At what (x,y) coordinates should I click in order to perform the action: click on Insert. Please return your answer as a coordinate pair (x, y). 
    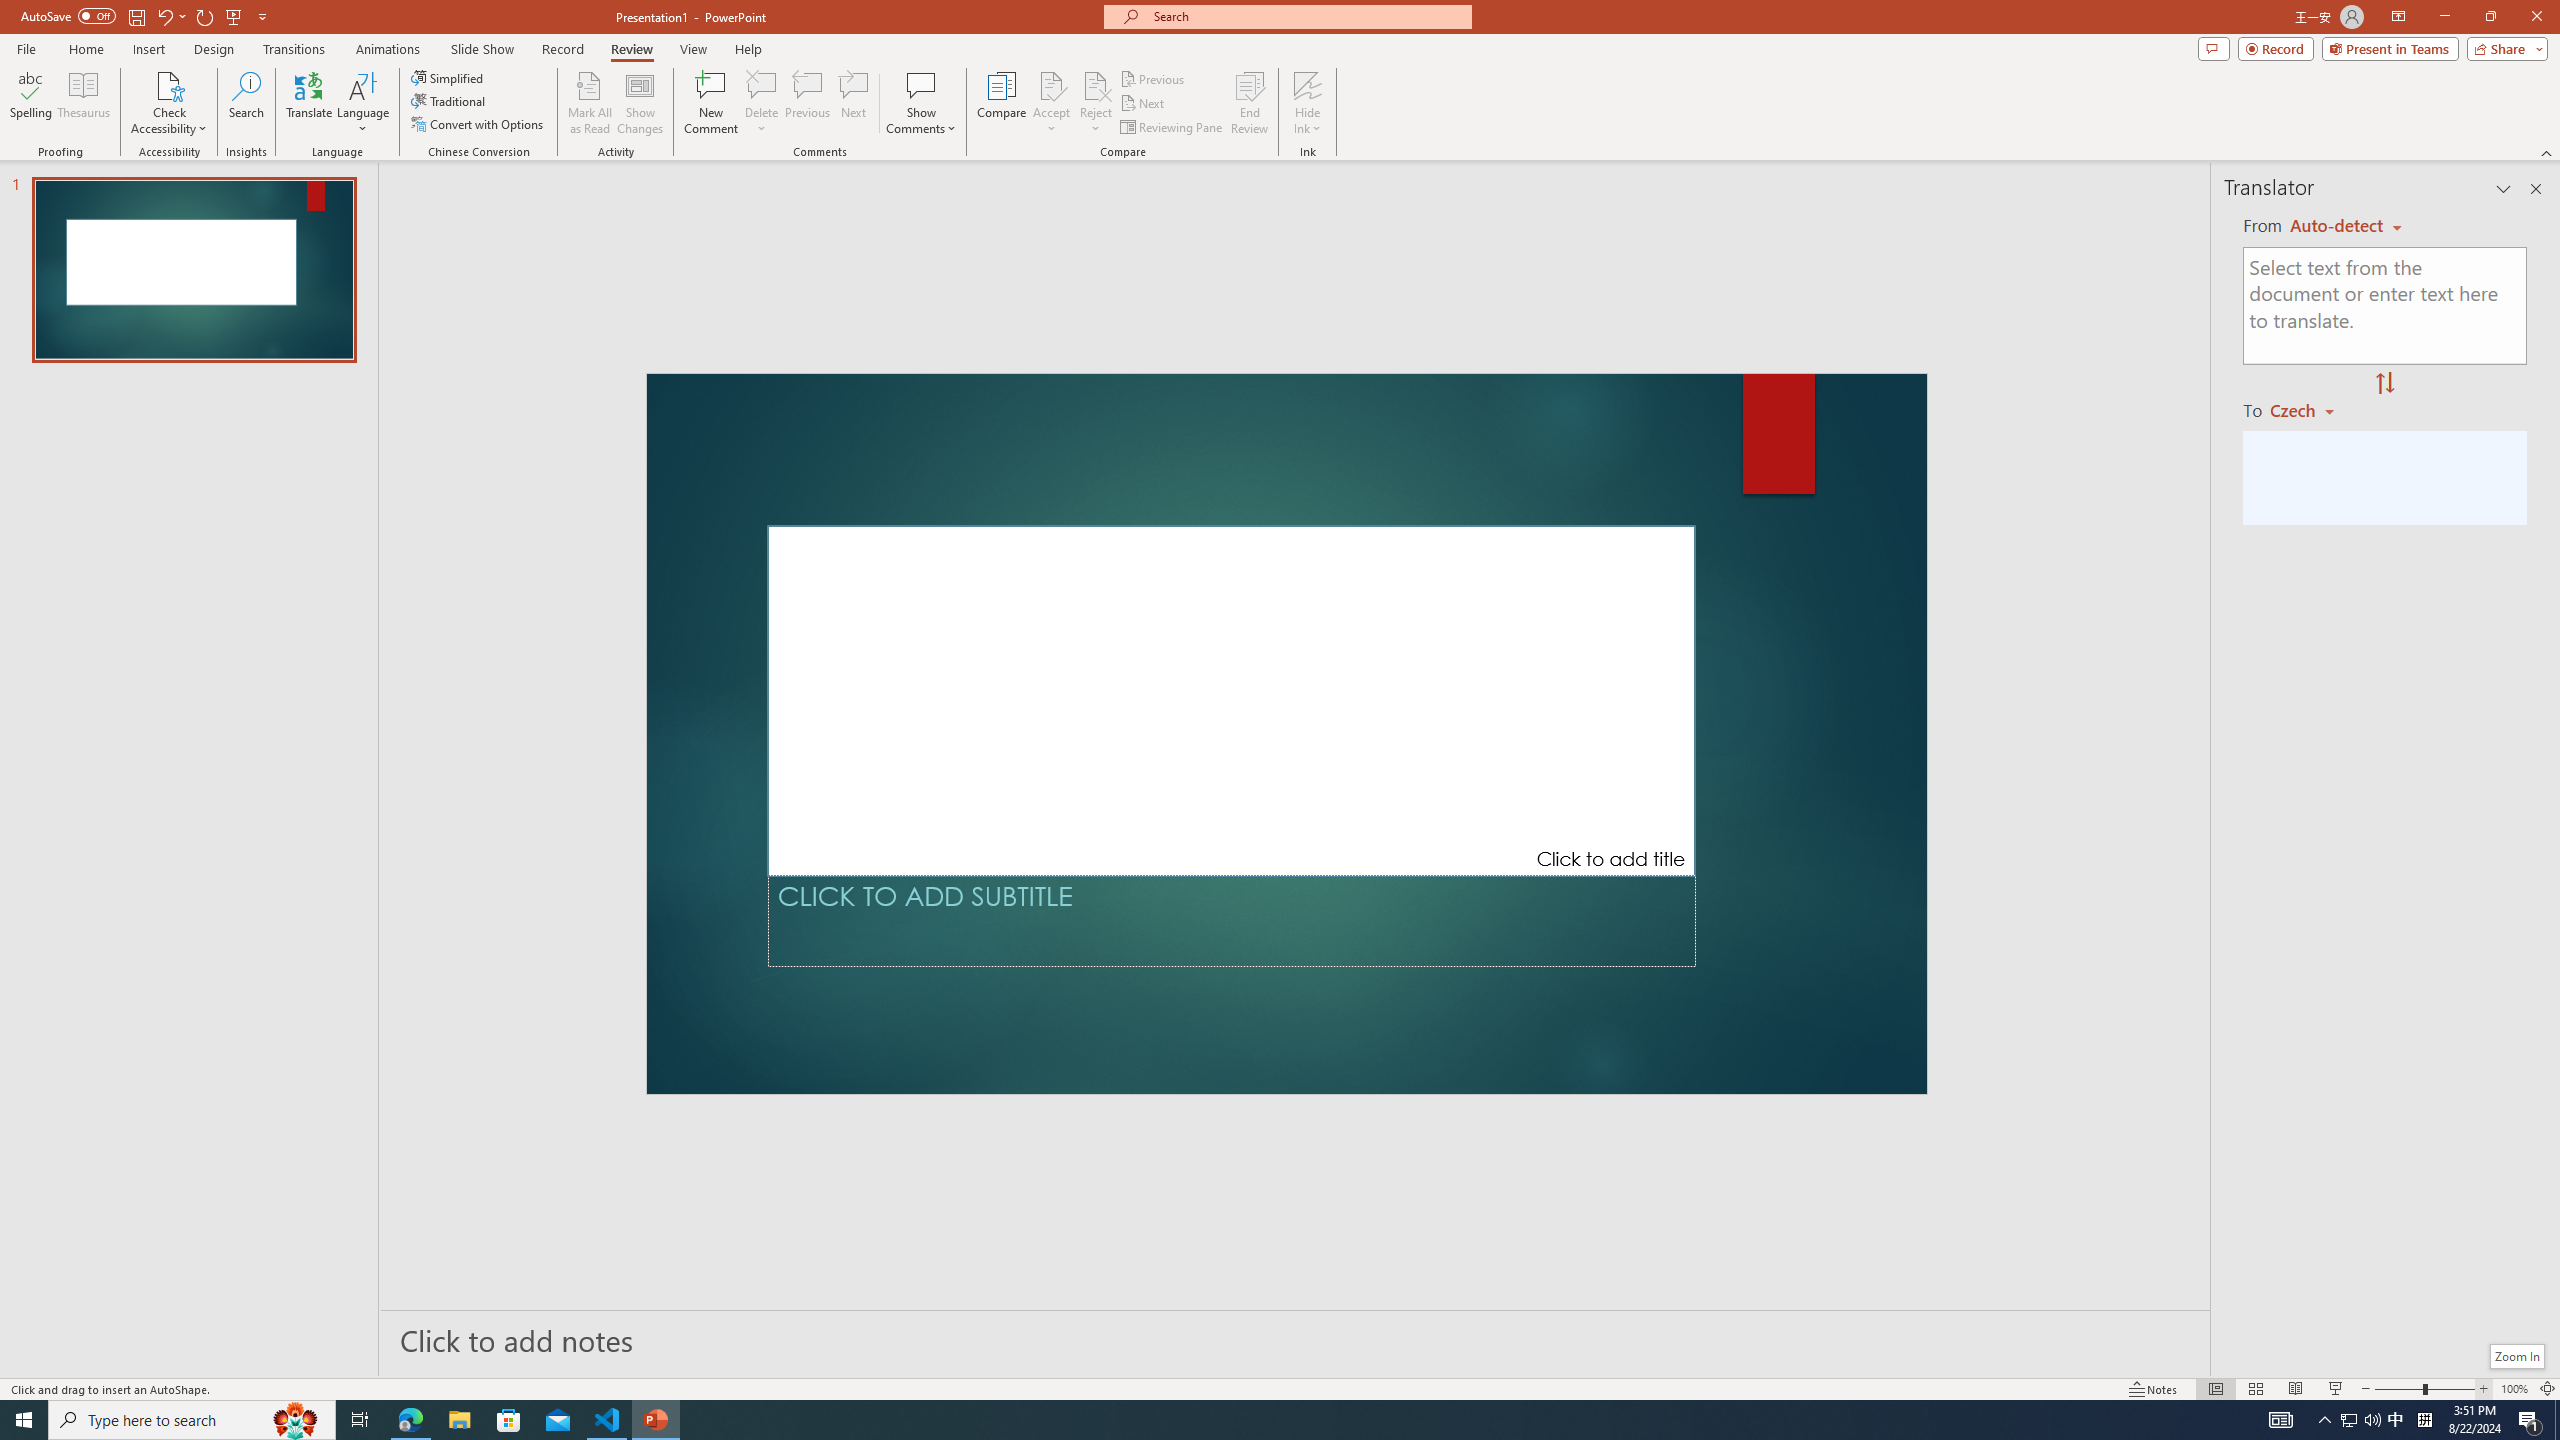
    Looking at the image, I should click on (148, 49).